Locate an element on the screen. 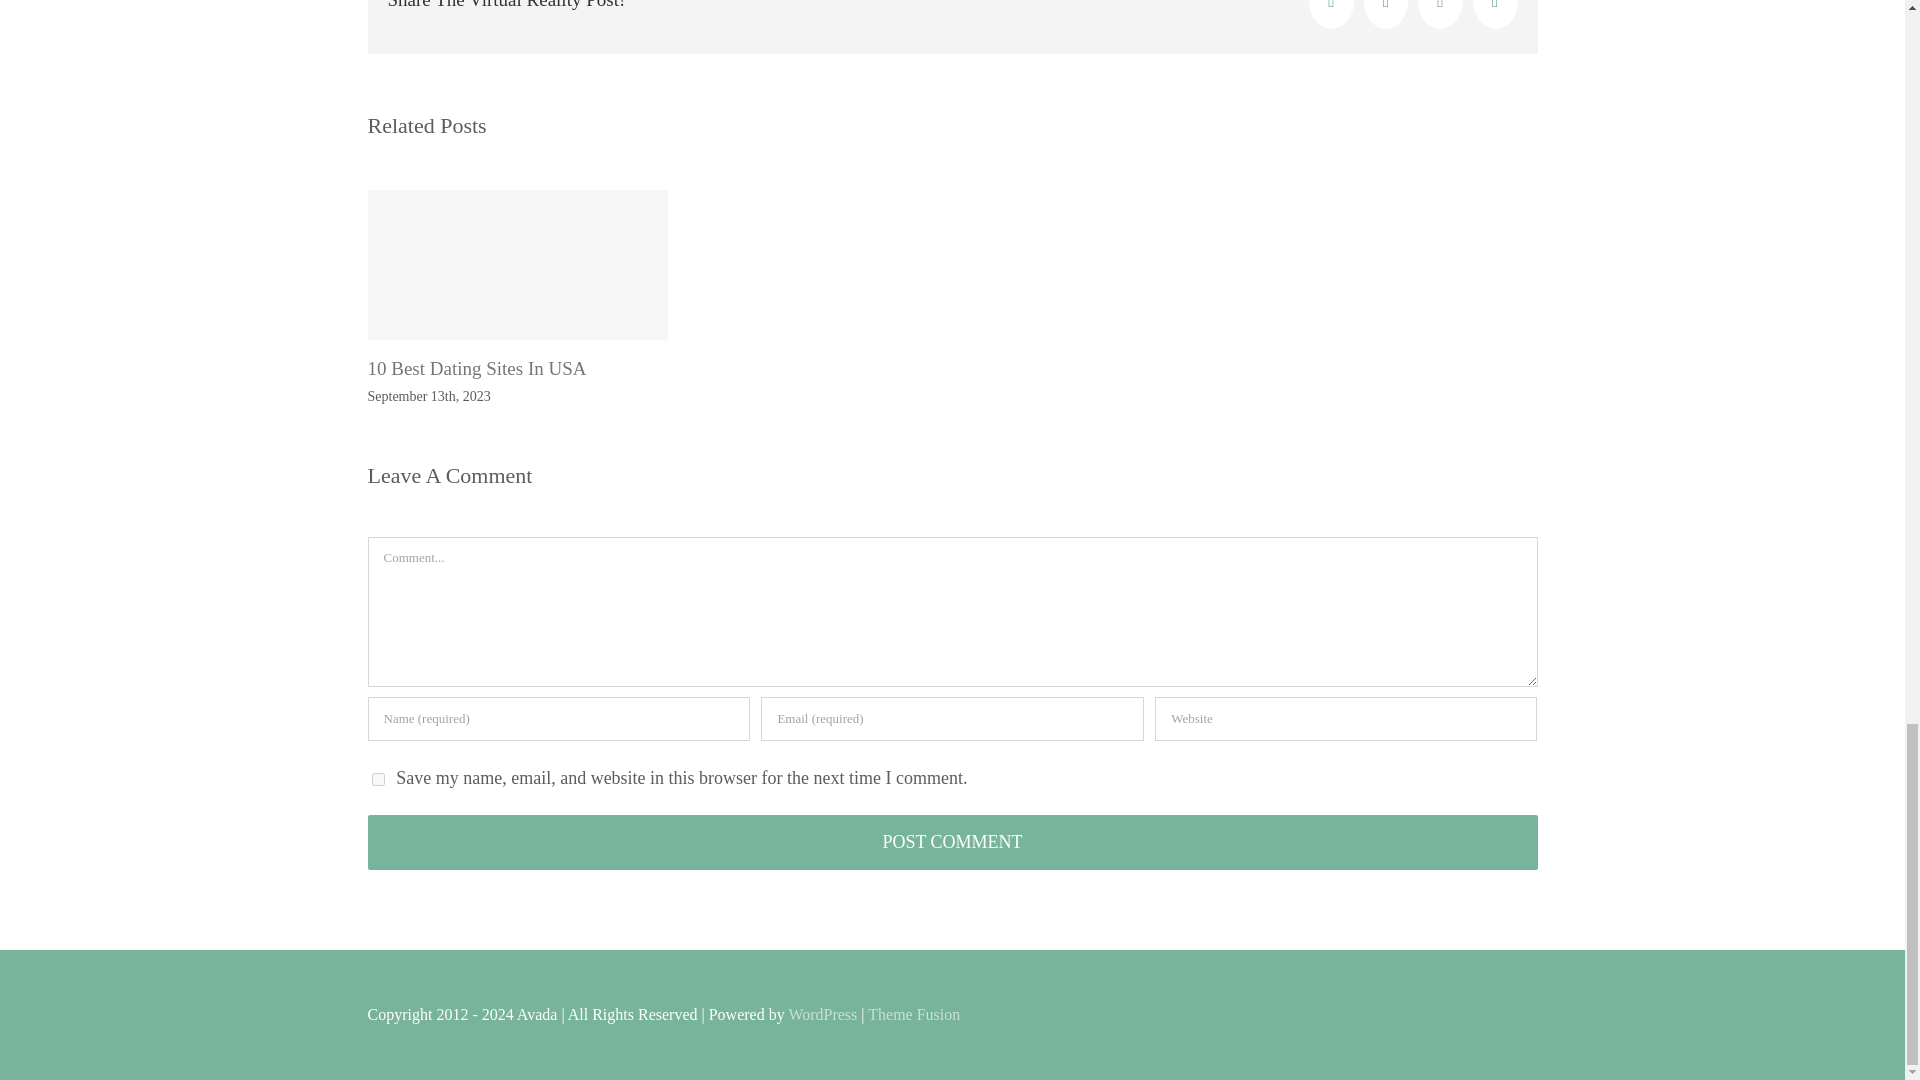  Post Comment is located at coordinates (952, 842).